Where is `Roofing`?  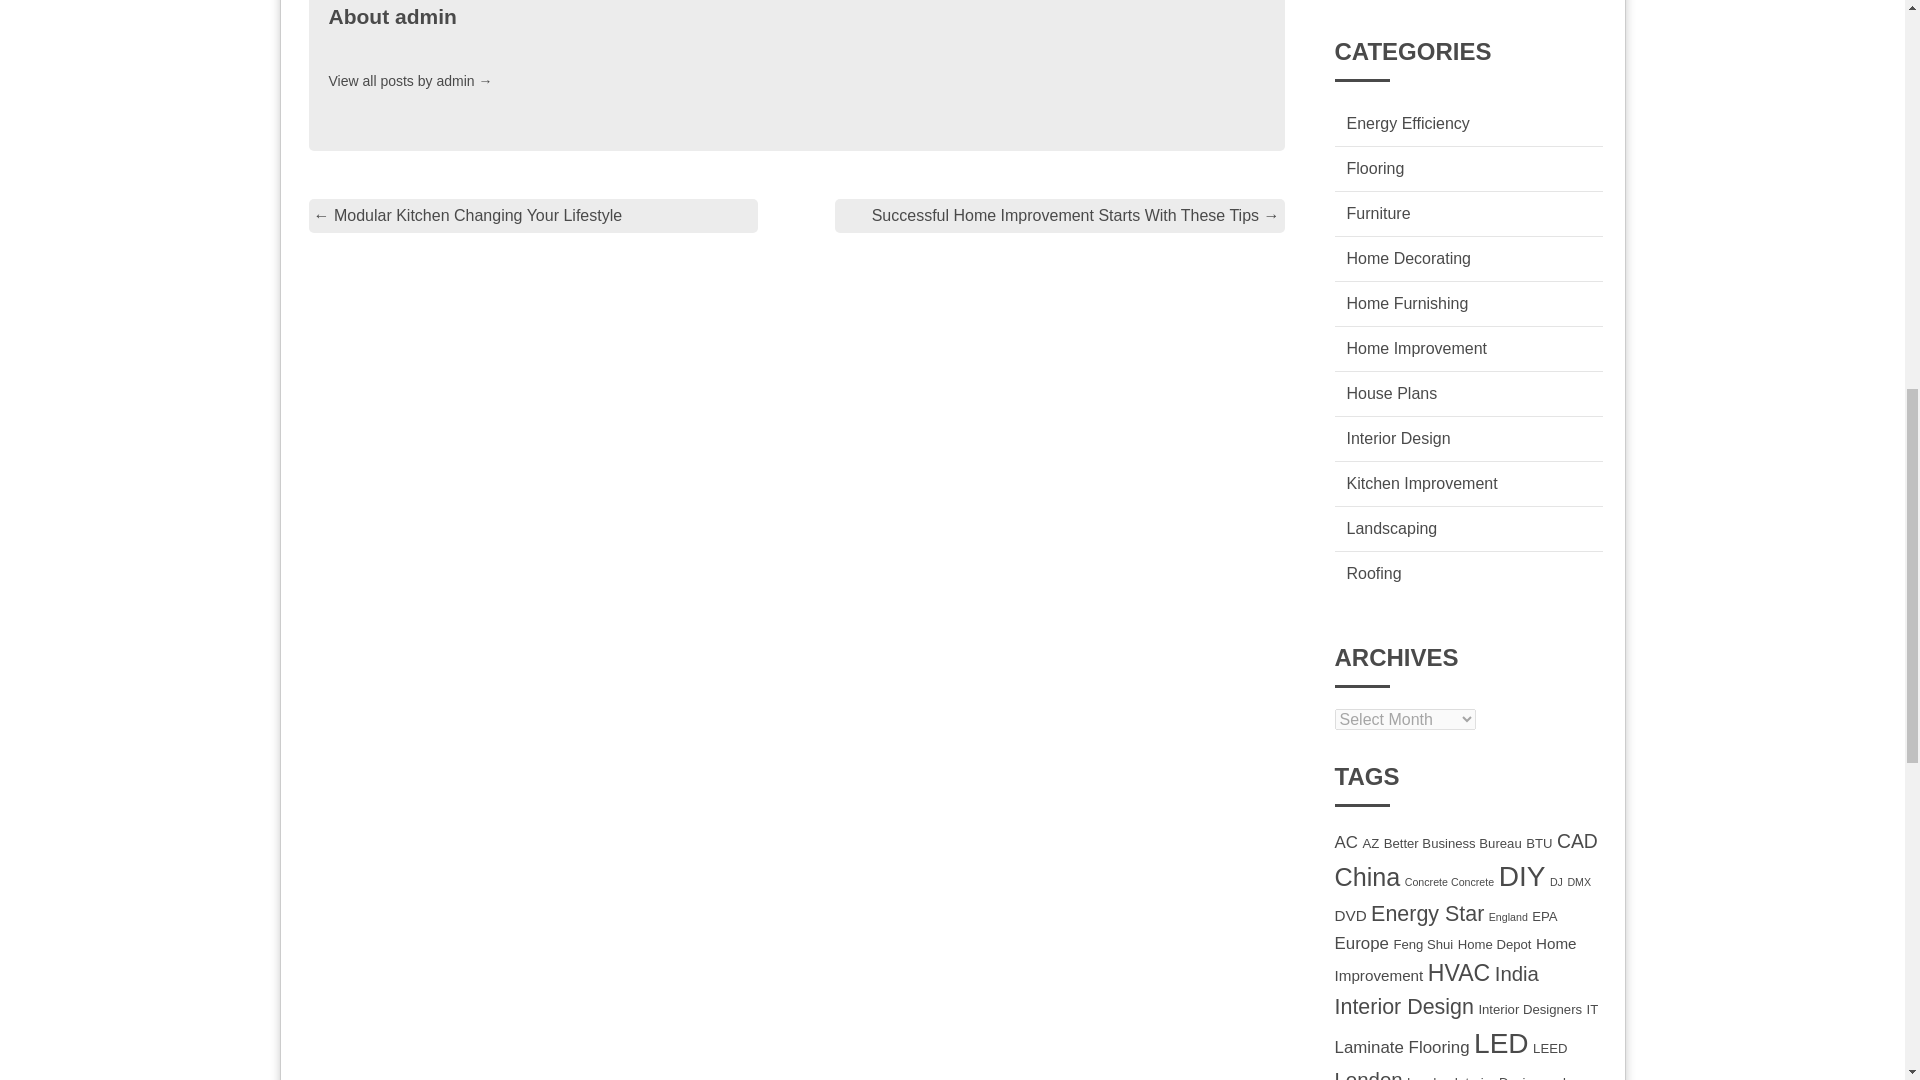 Roofing is located at coordinates (1373, 573).